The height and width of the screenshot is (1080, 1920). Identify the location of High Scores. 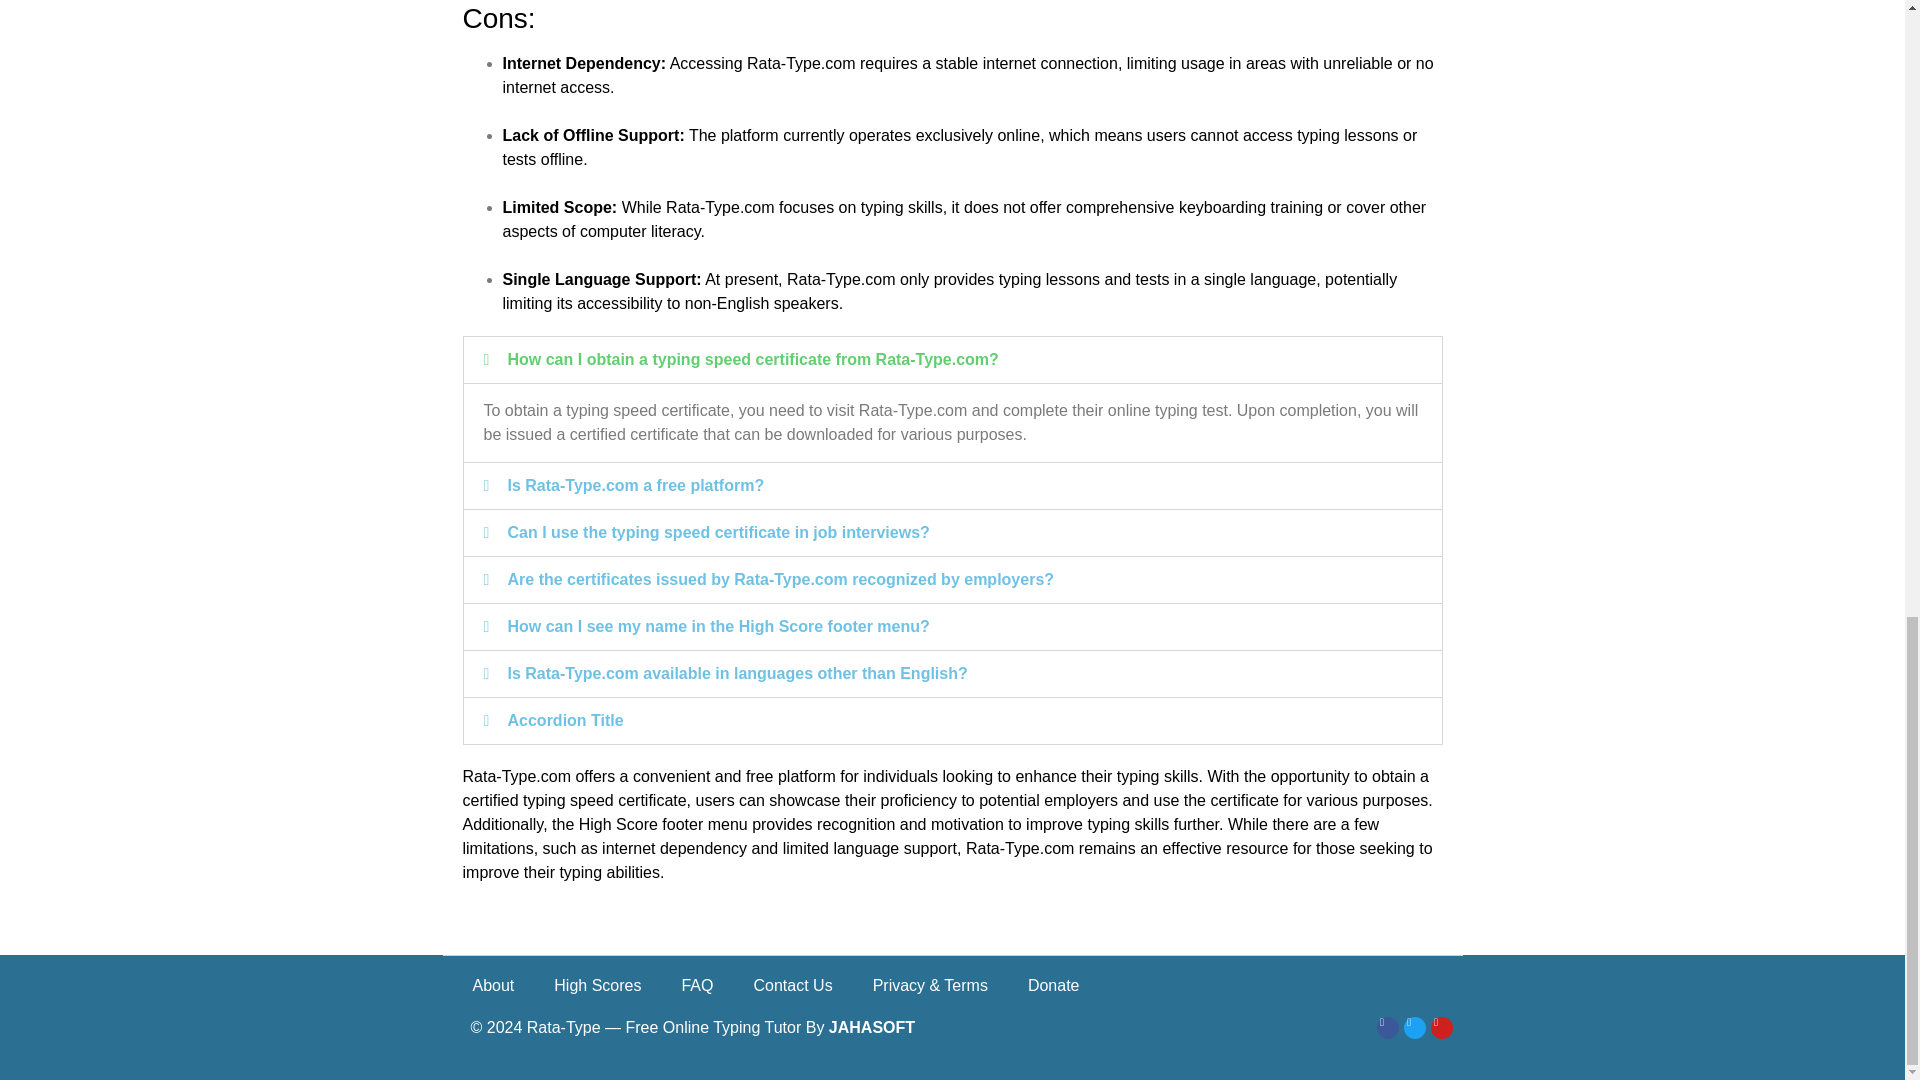
(596, 986).